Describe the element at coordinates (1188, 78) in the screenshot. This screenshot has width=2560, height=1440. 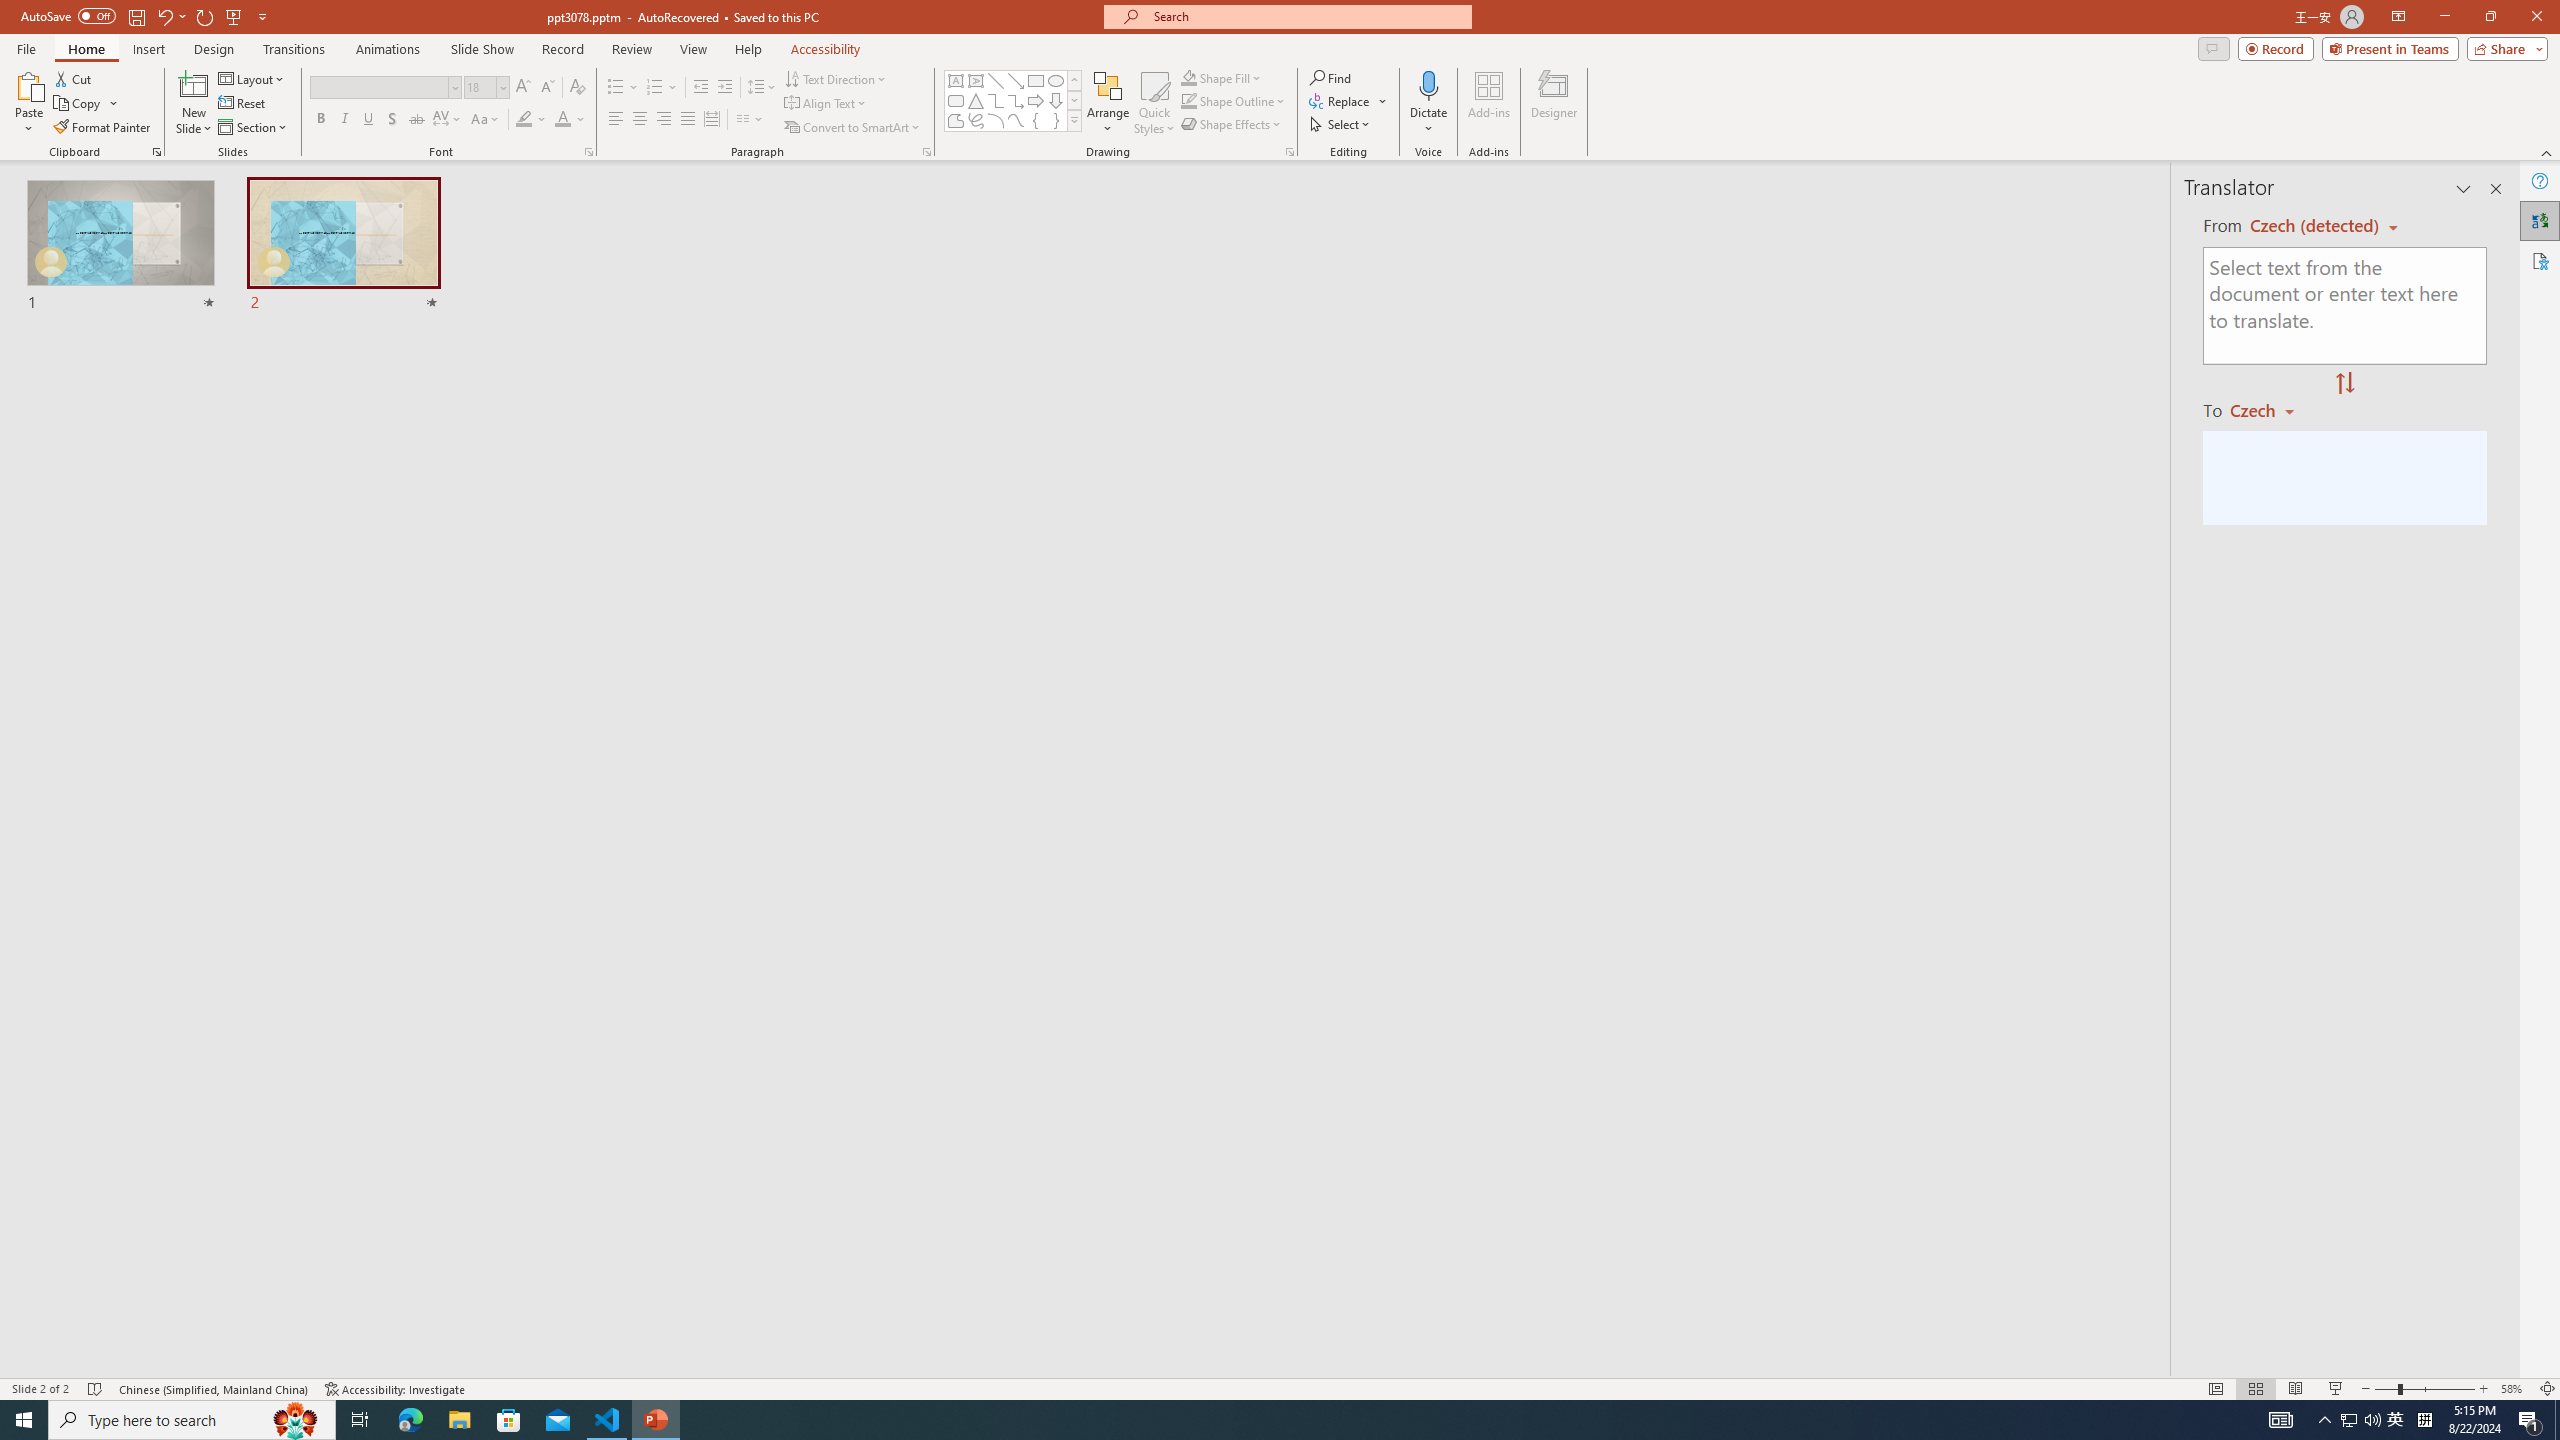
I see `Shape Fill Dark Green, Accent 2` at that location.